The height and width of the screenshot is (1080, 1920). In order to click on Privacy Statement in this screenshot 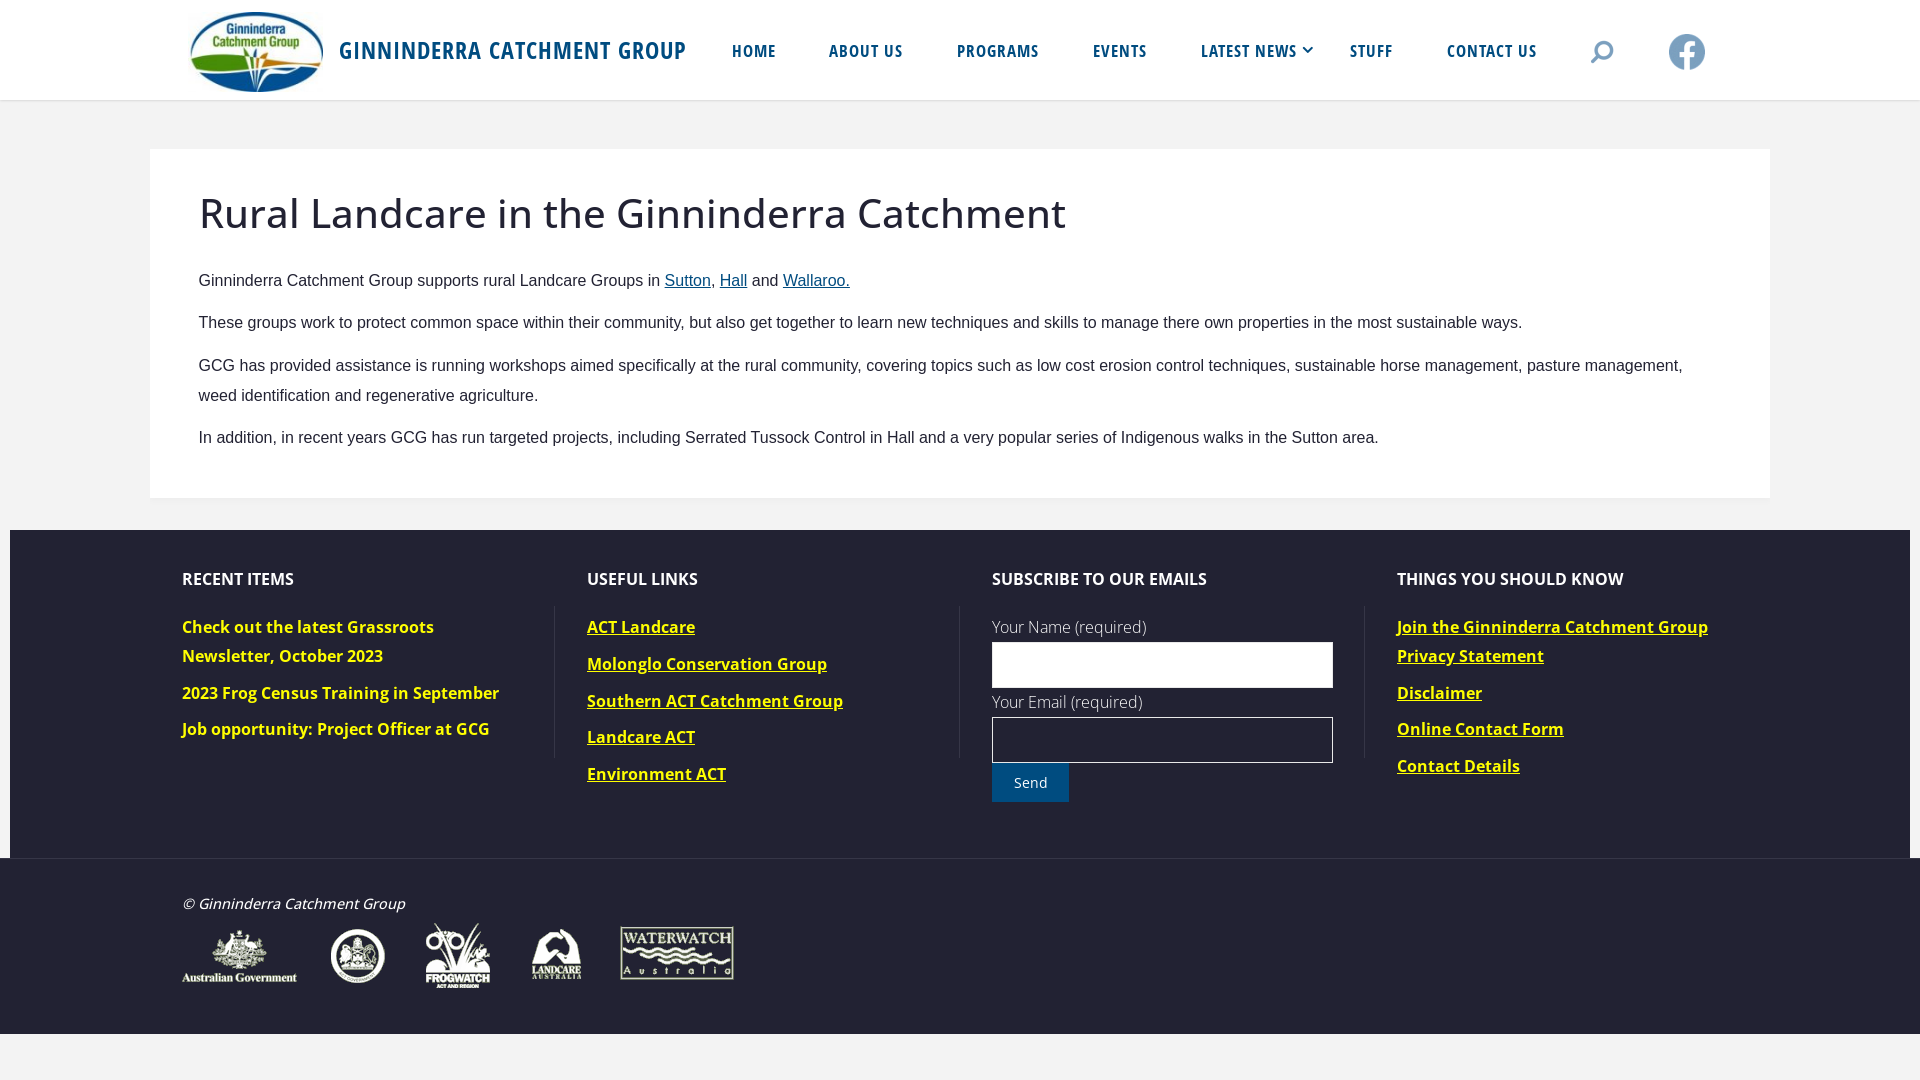, I will do `click(1470, 656)`.